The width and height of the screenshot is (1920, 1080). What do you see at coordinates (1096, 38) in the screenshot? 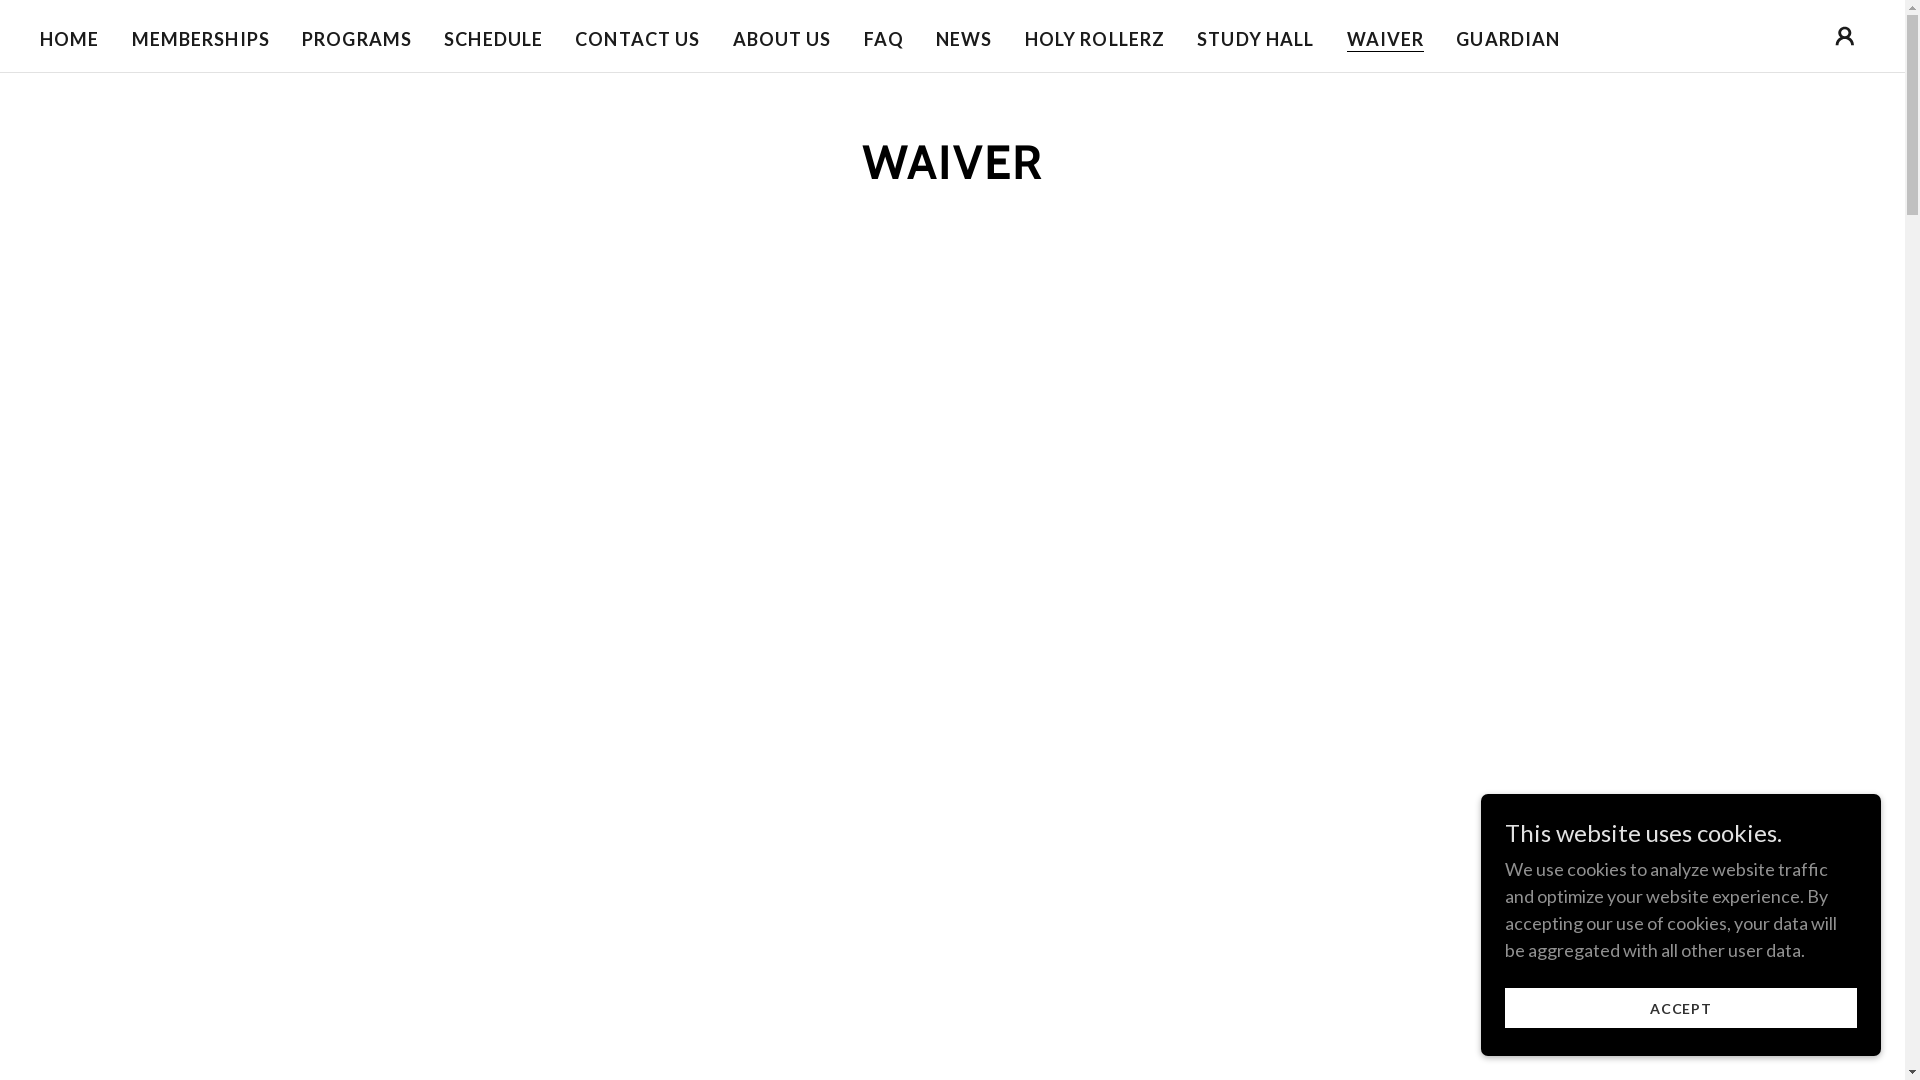
I see `HOLY ROLLERZ` at bounding box center [1096, 38].